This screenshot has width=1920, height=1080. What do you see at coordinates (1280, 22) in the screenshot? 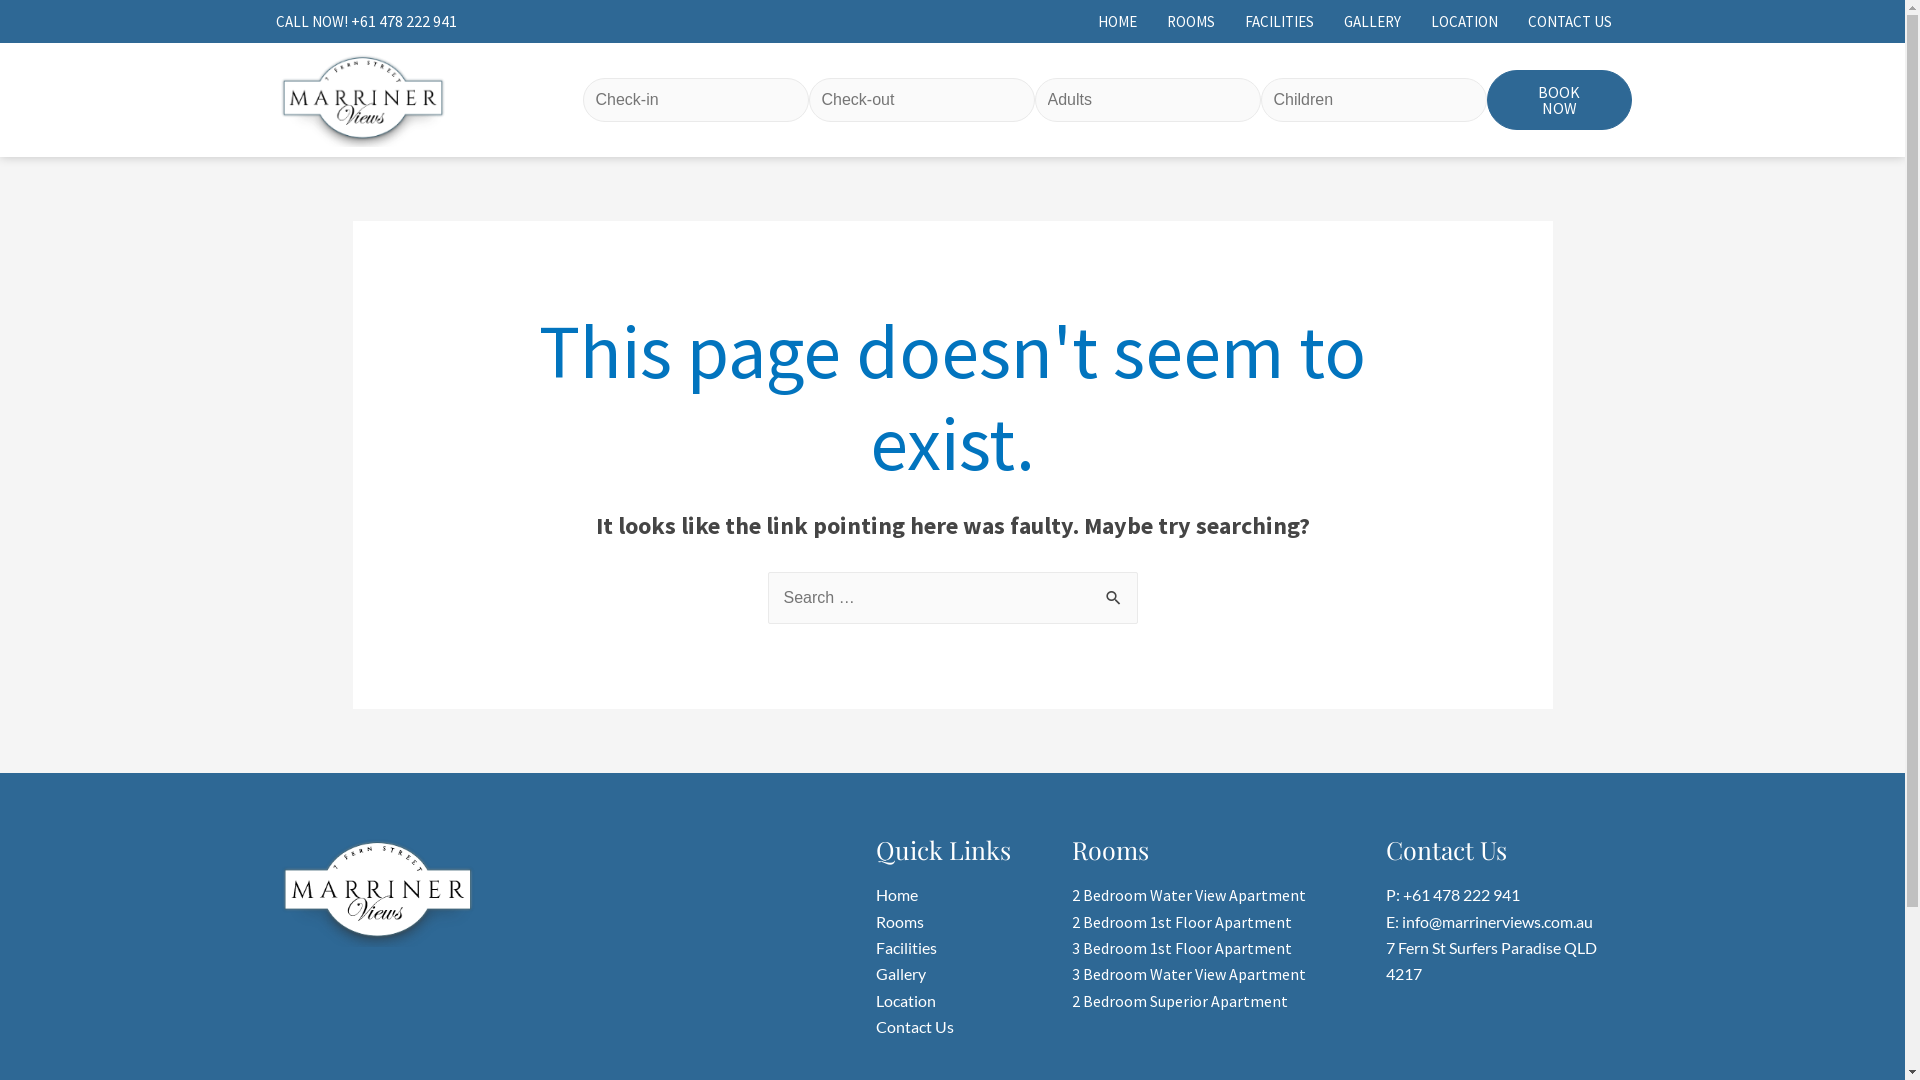
I see `FACILITIES` at bounding box center [1280, 22].